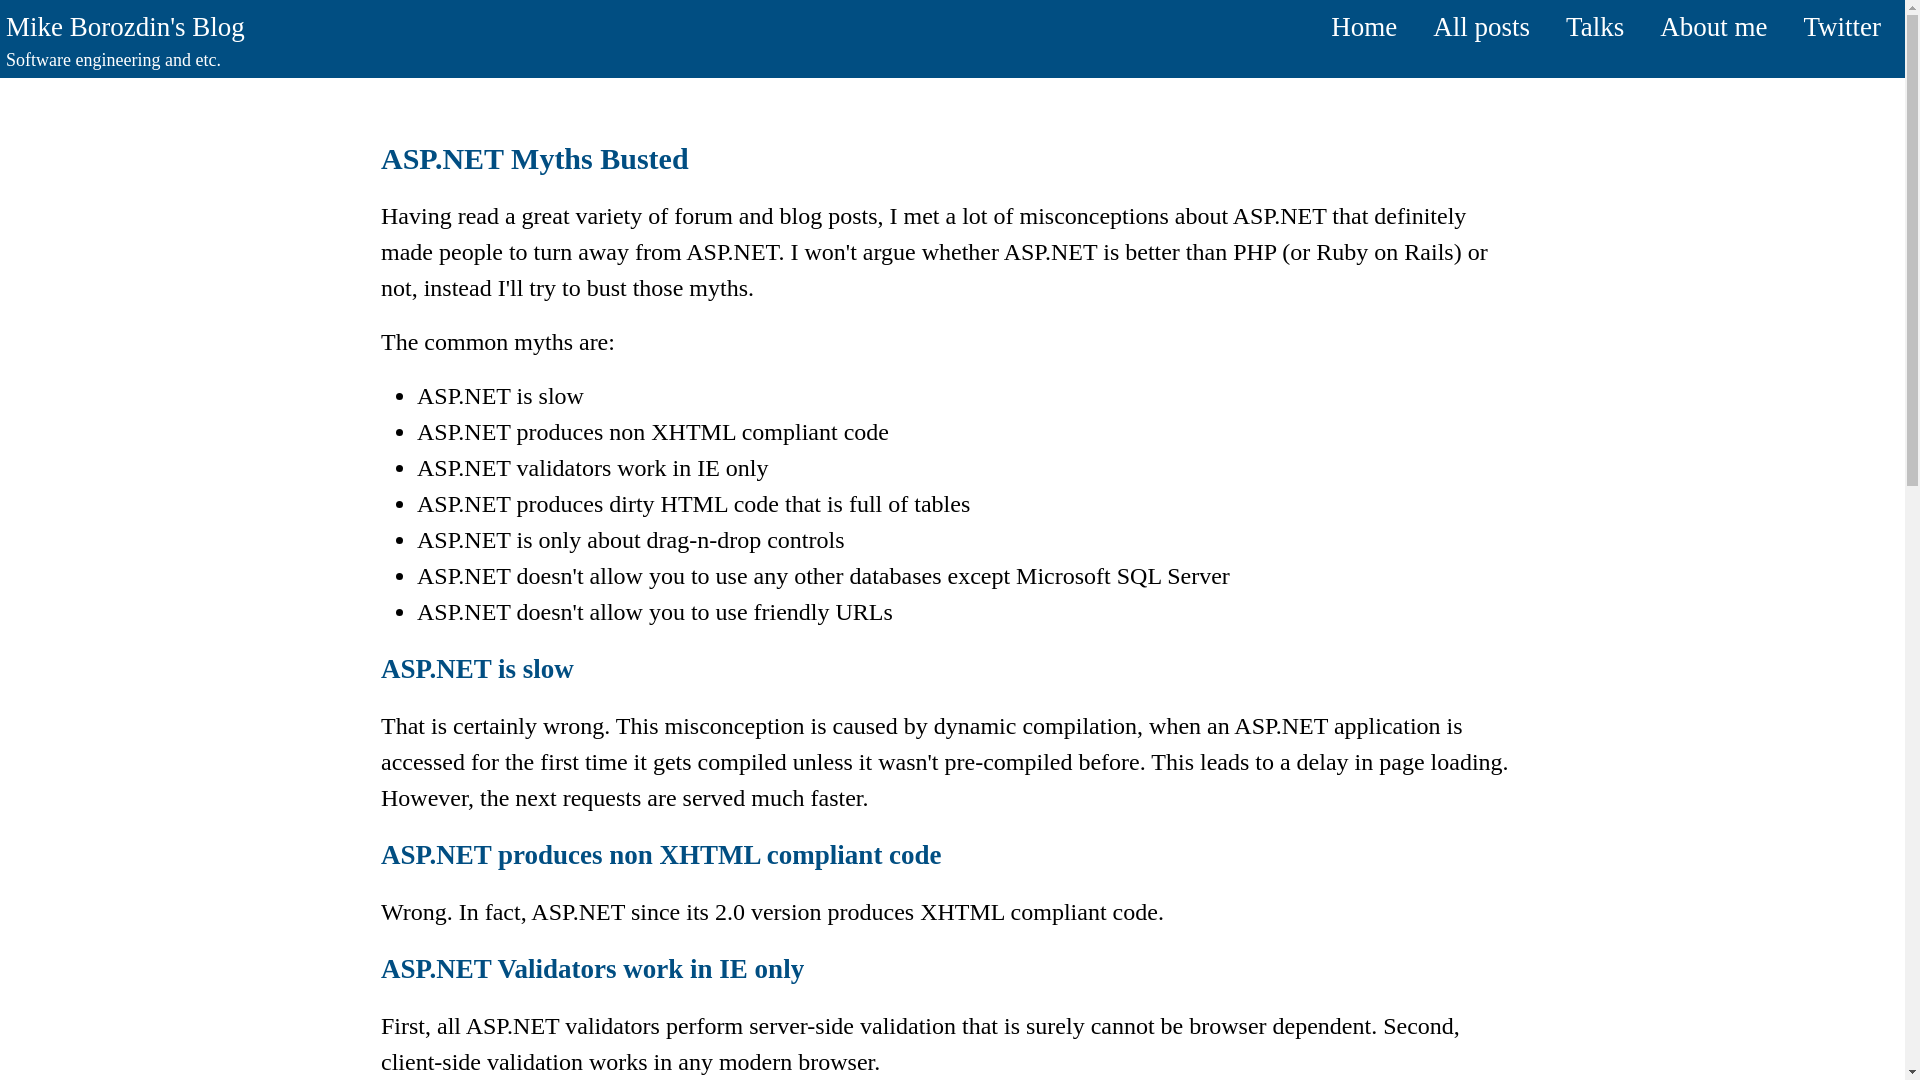 This screenshot has width=1920, height=1080. Describe the element at coordinates (1713, 26) in the screenshot. I see `About me` at that location.